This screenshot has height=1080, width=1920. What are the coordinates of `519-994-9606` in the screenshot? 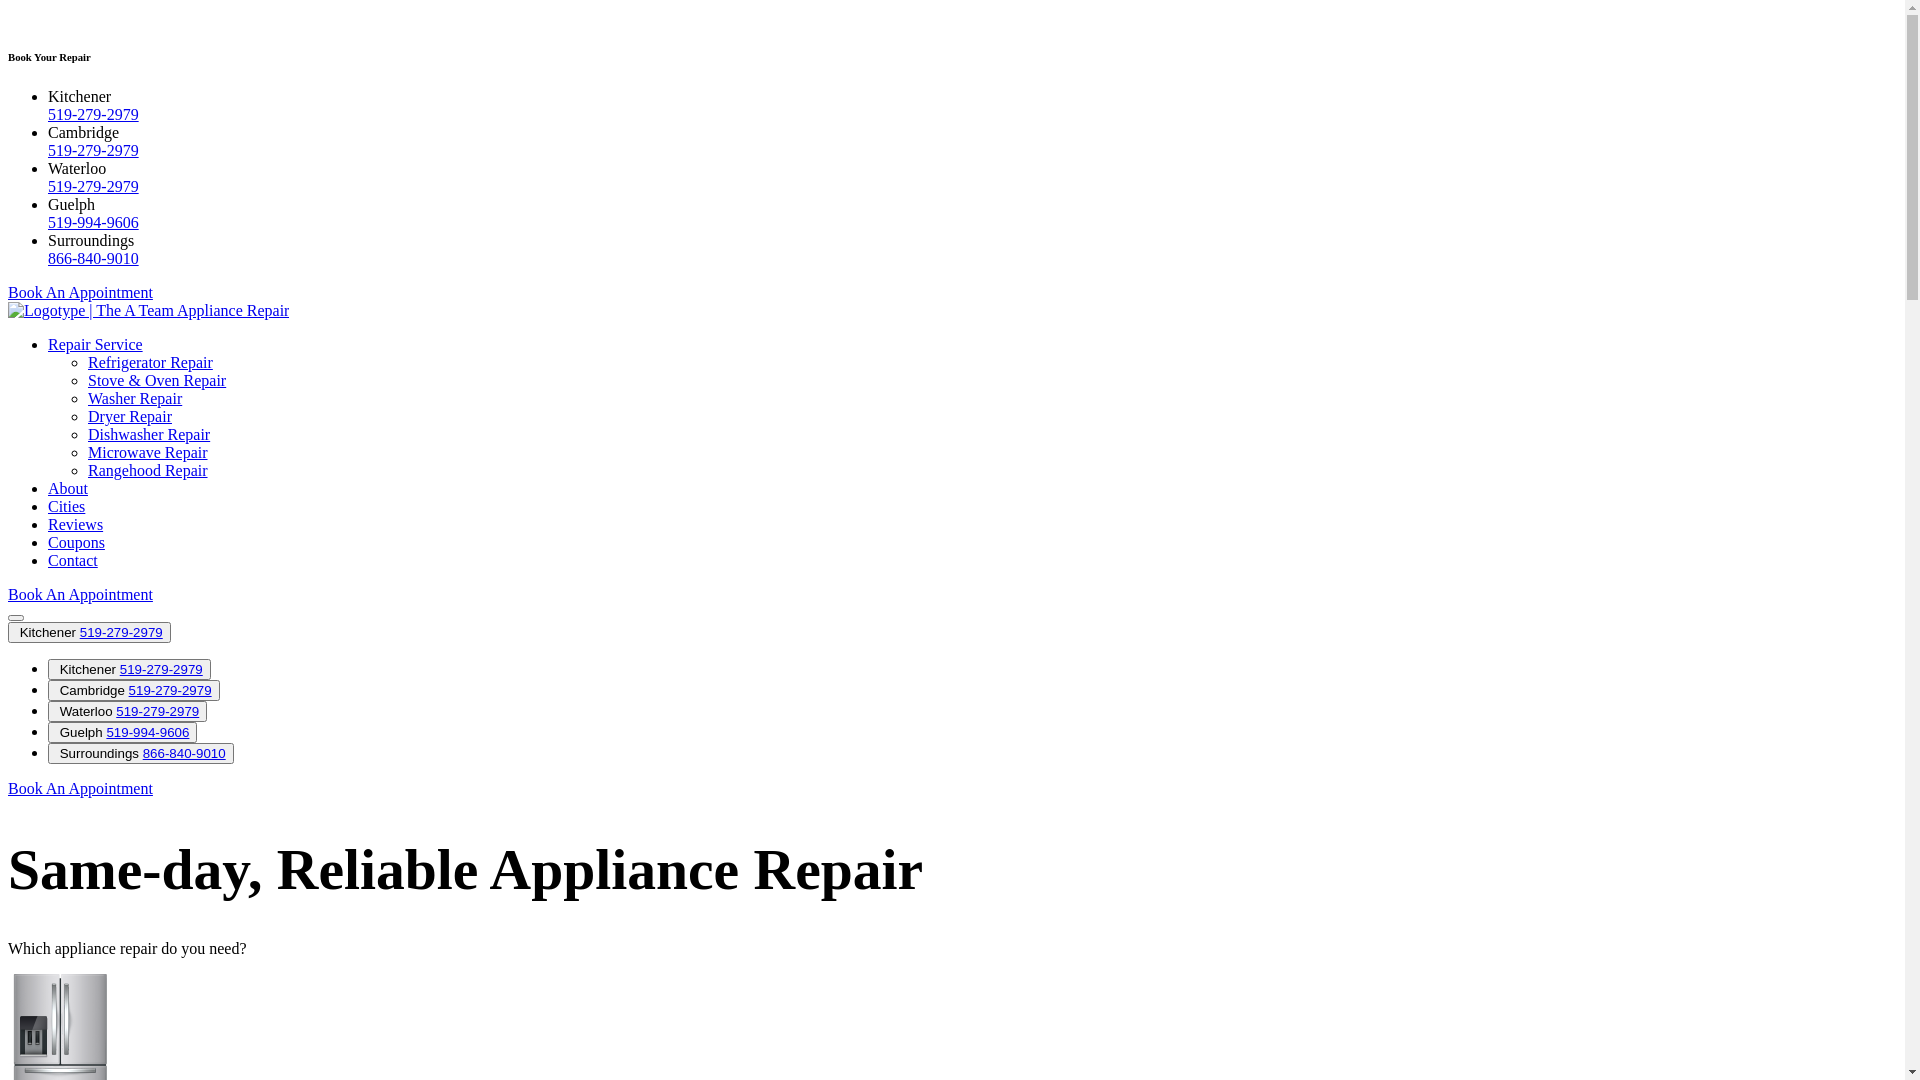 It's located at (94, 222).